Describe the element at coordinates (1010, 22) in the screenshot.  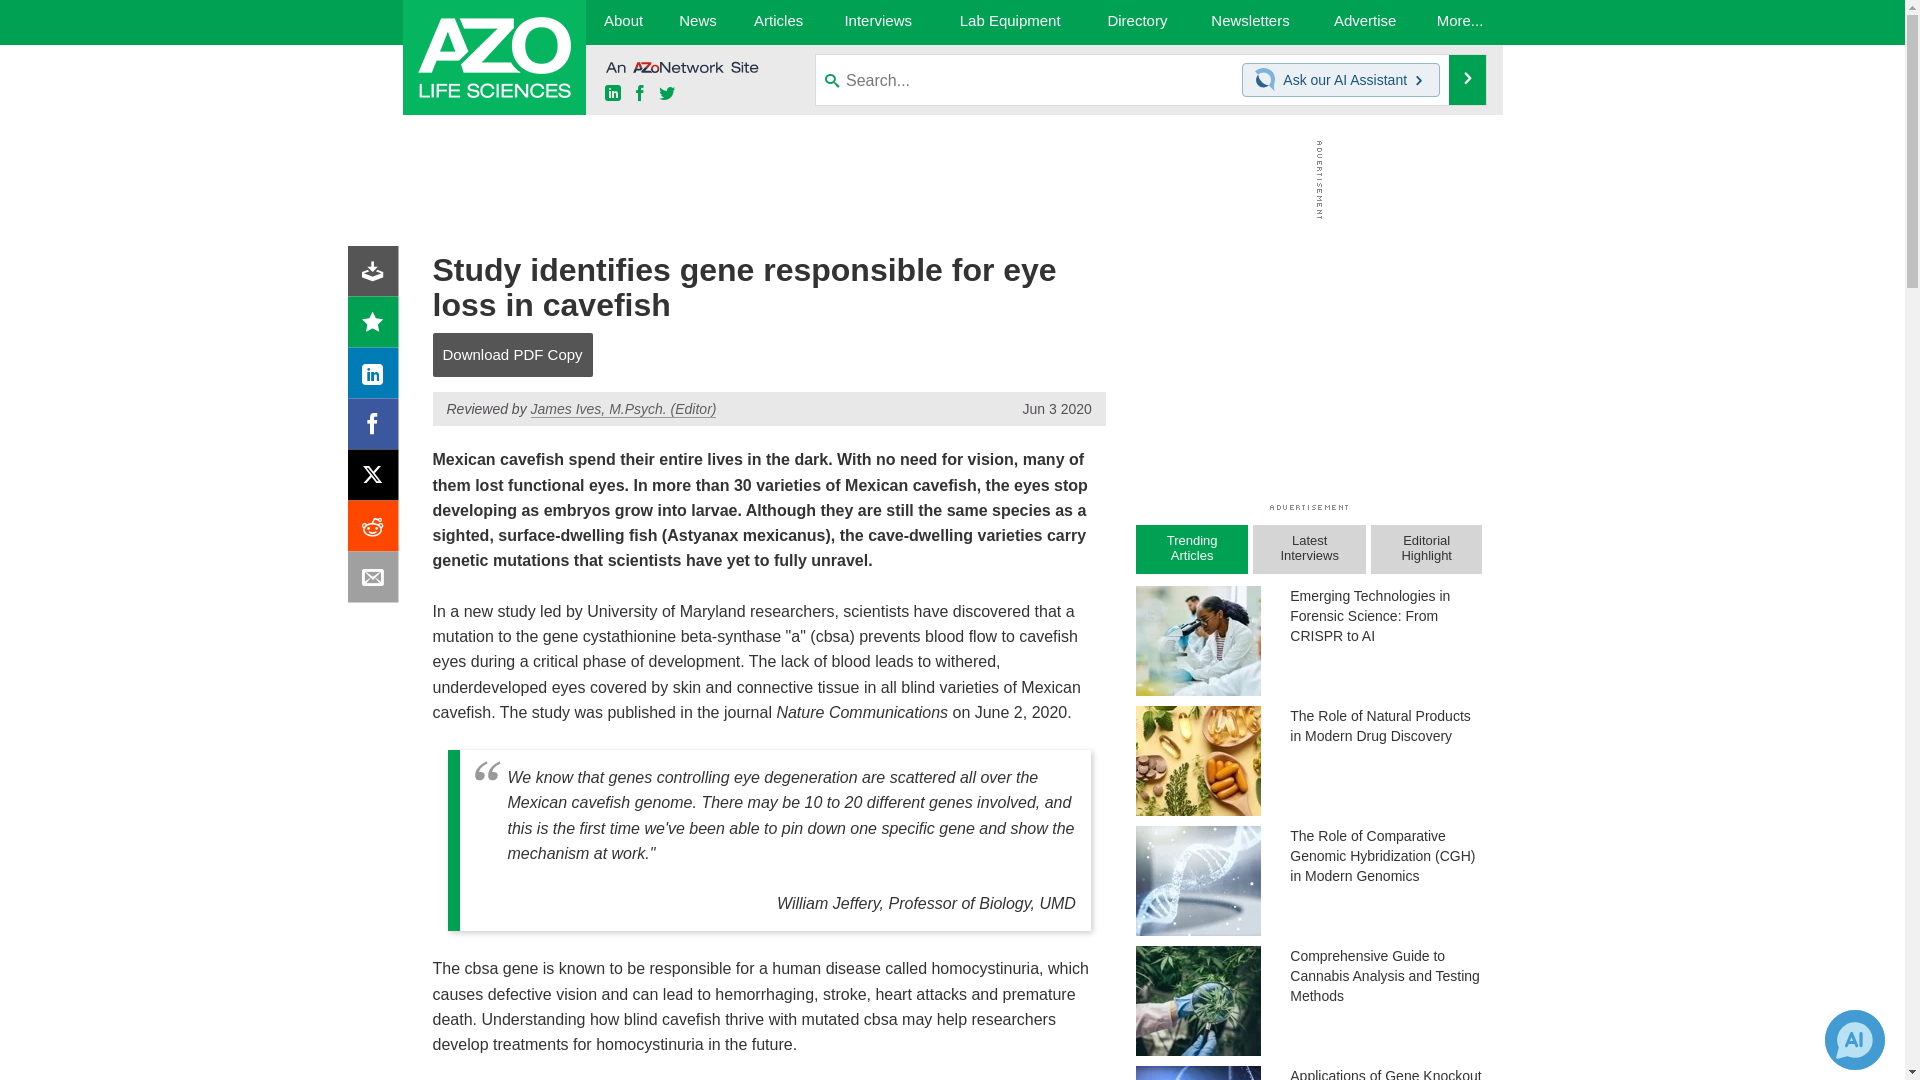
I see `Lab Equipment` at that location.